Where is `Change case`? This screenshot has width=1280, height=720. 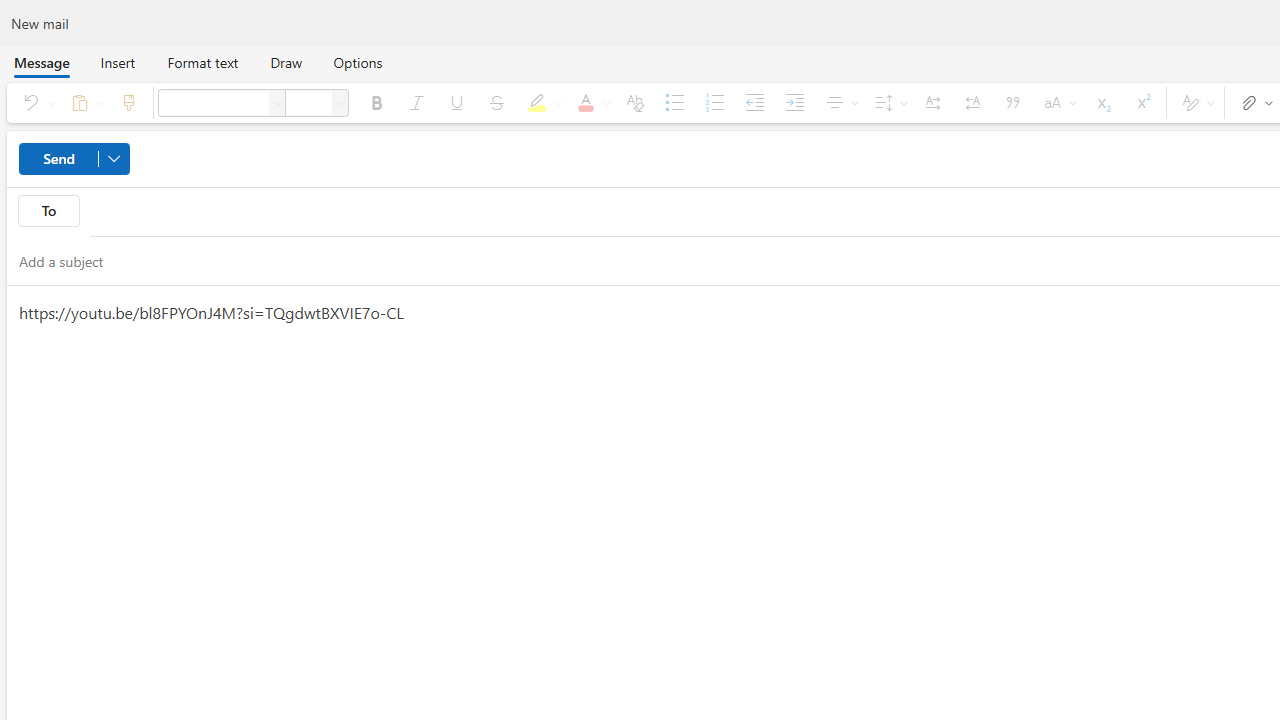 Change case is located at coordinates (1056, 102).